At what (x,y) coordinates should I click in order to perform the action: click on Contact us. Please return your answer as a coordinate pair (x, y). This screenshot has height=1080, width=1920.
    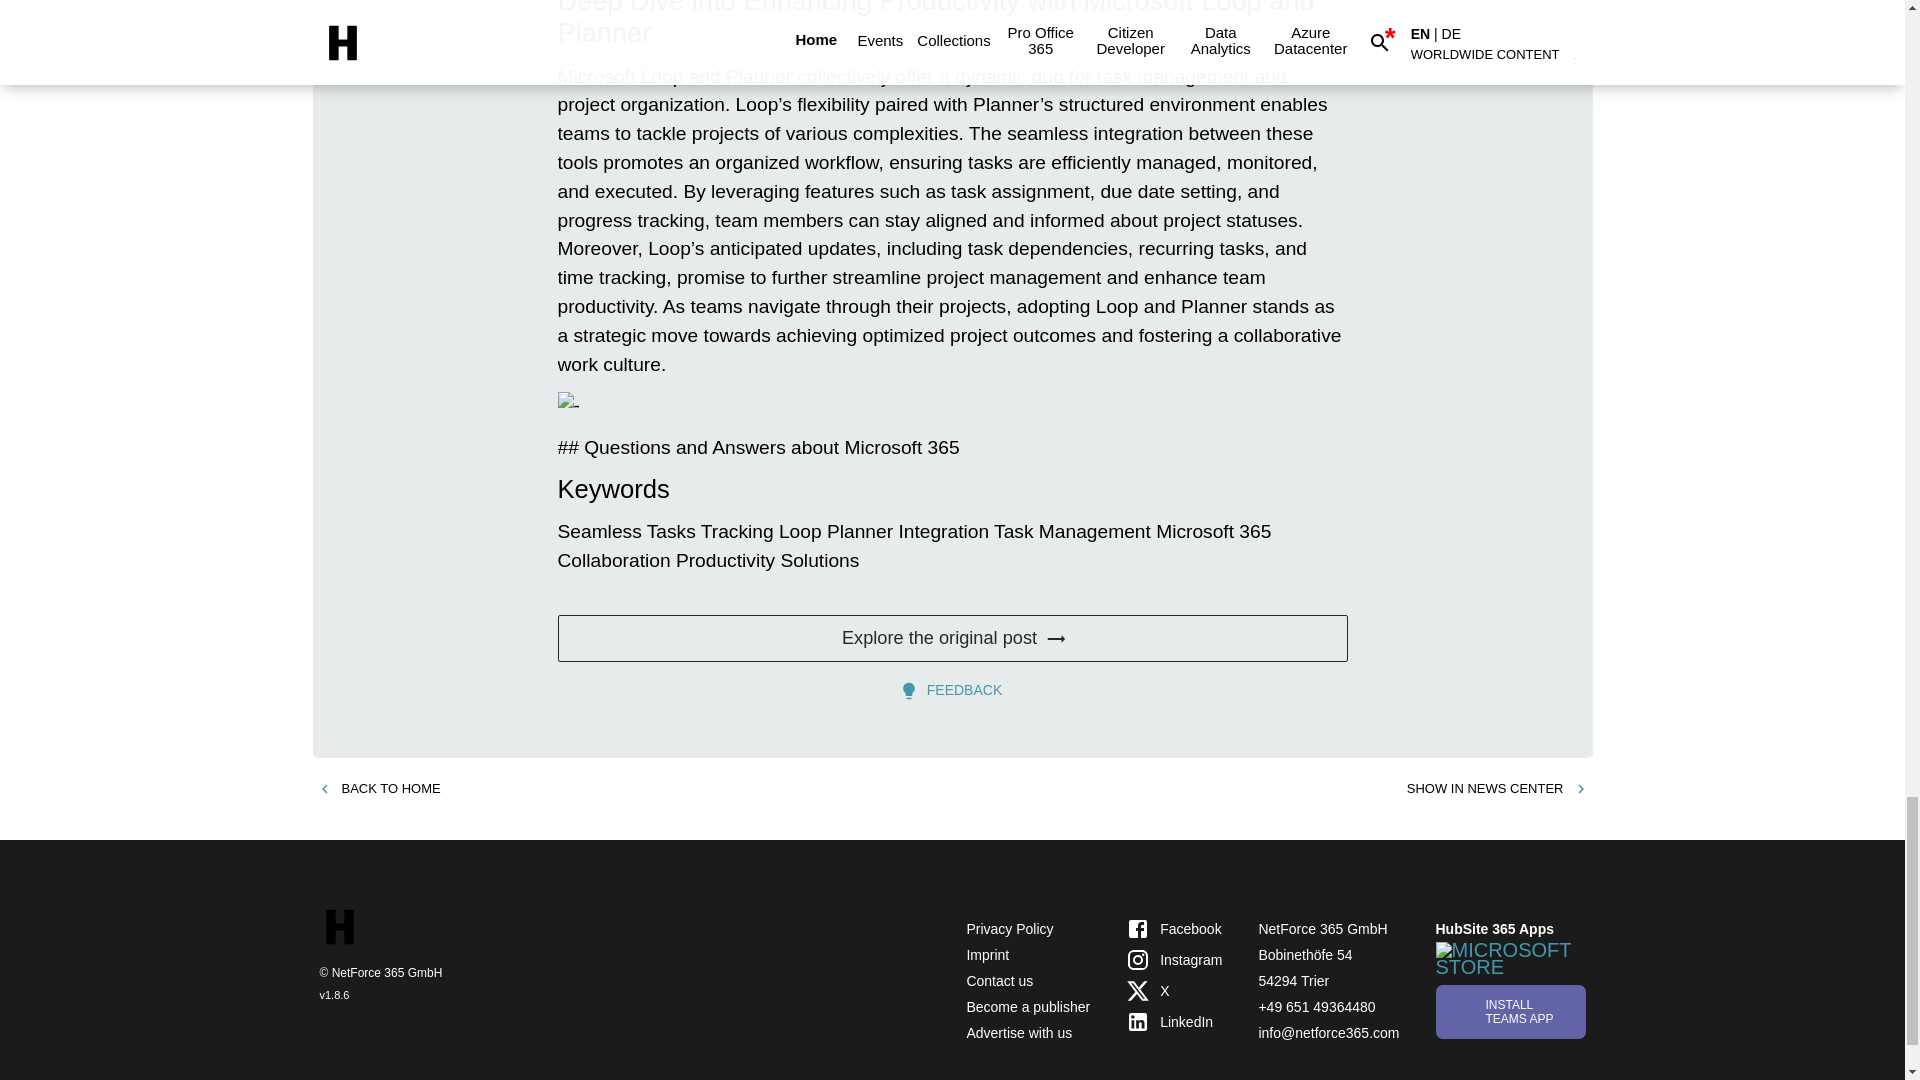
    Looking at the image, I should click on (998, 981).